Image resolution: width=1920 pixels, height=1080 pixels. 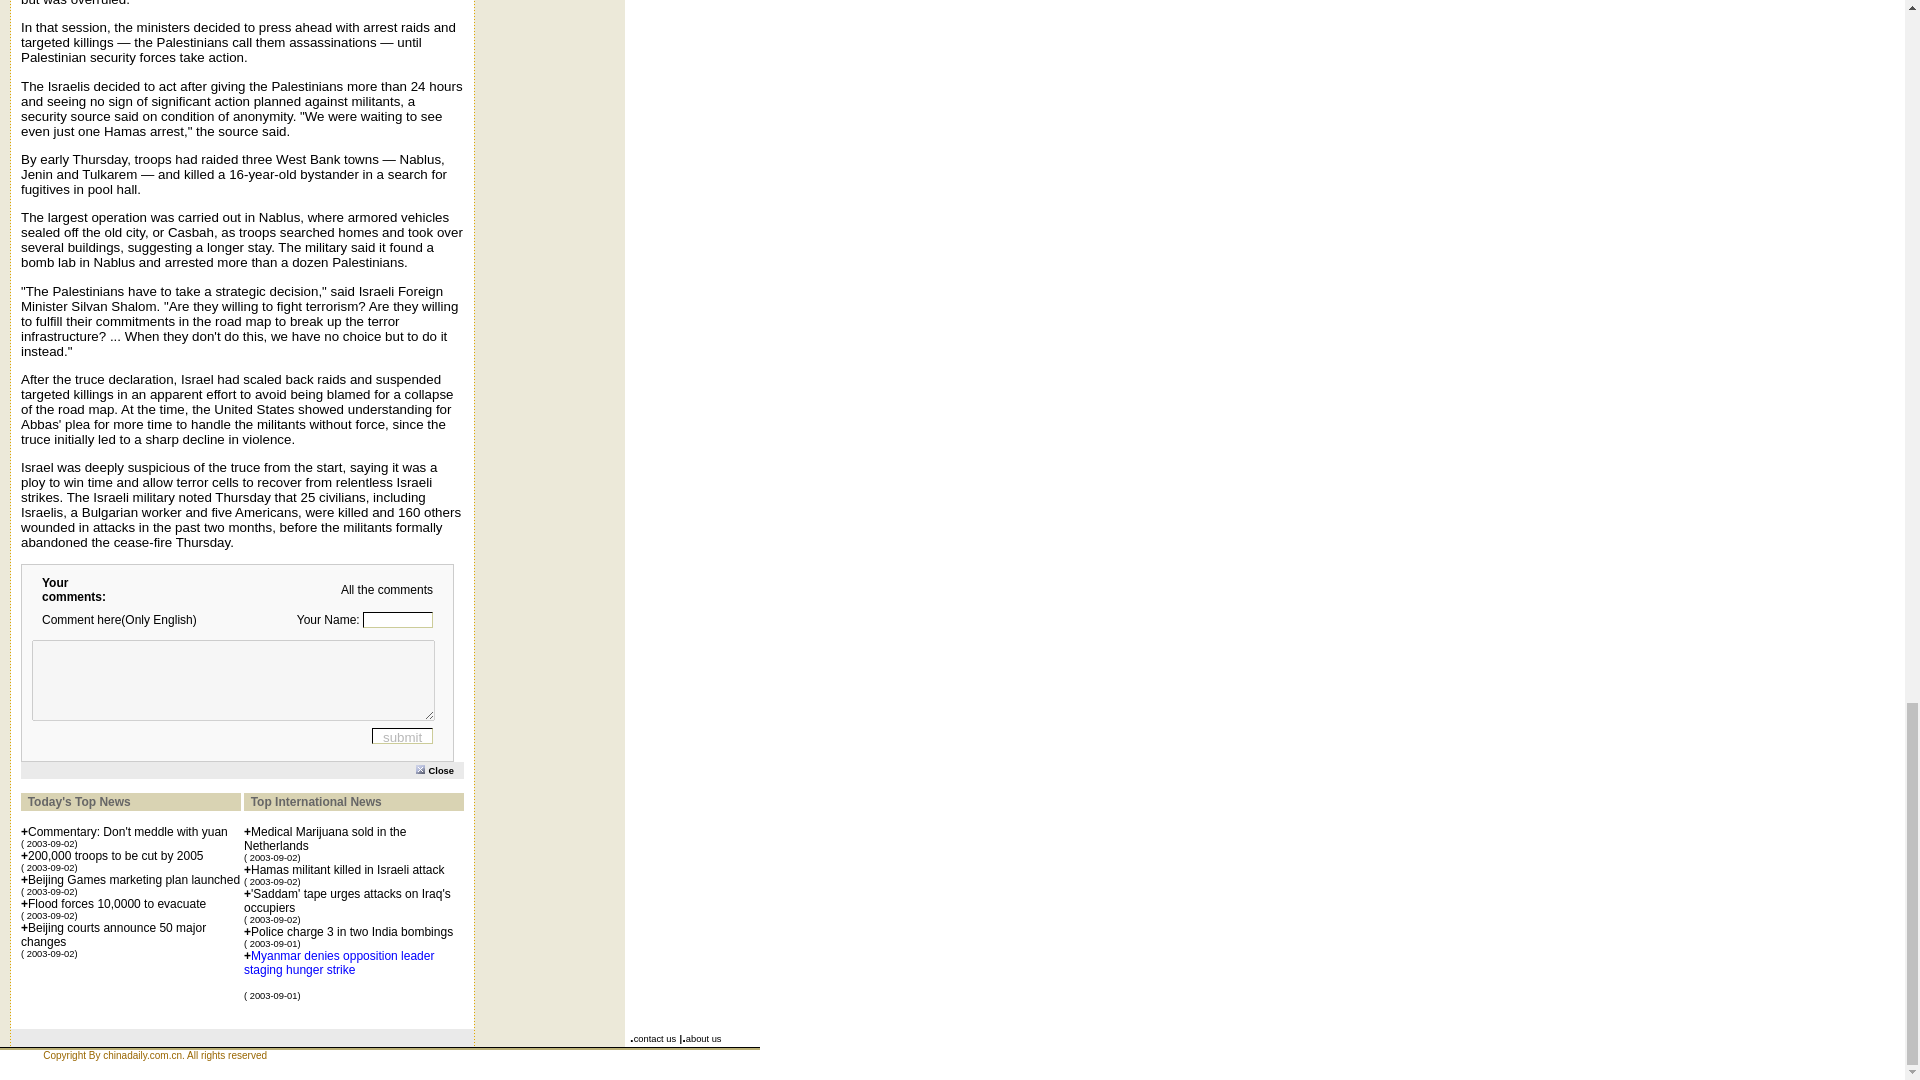 What do you see at coordinates (113, 935) in the screenshot?
I see `Beijing courts announce 50 major changes` at bounding box center [113, 935].